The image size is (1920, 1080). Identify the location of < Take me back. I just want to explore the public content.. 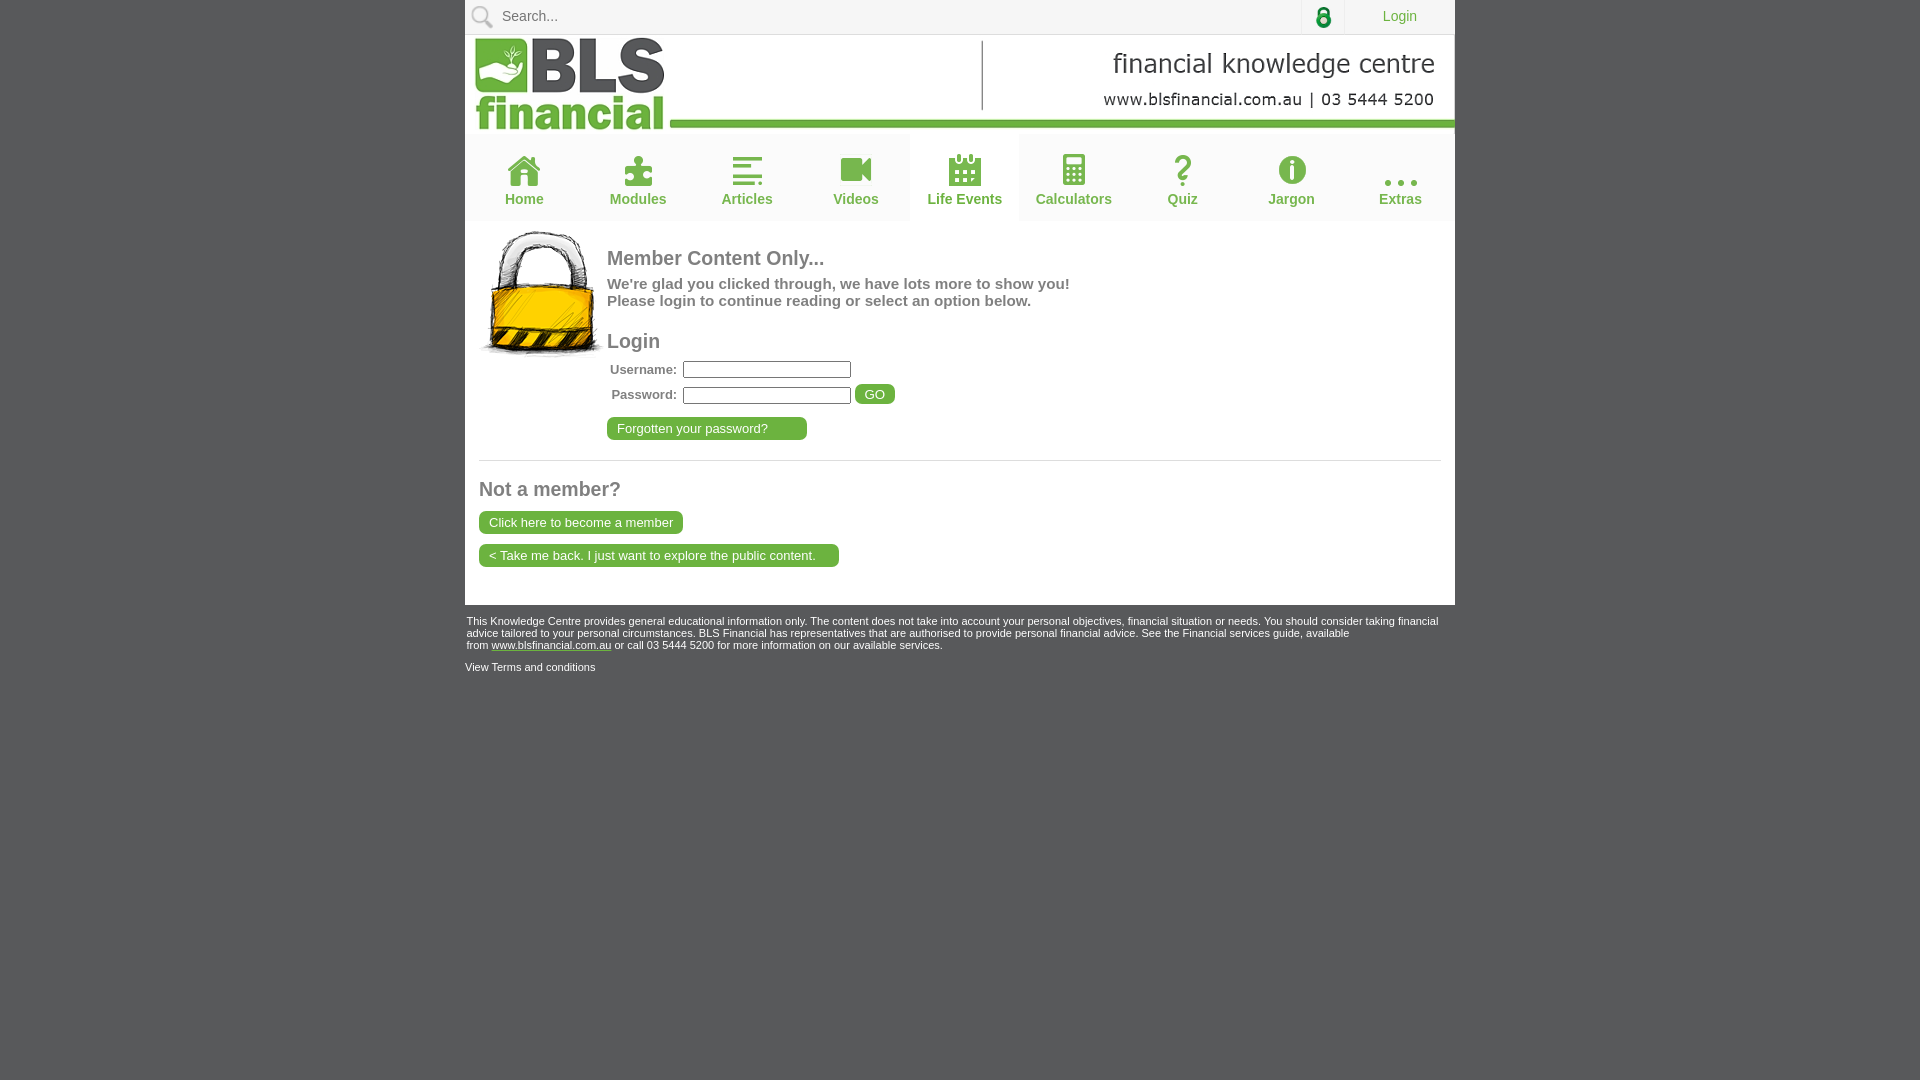
(659, 556).